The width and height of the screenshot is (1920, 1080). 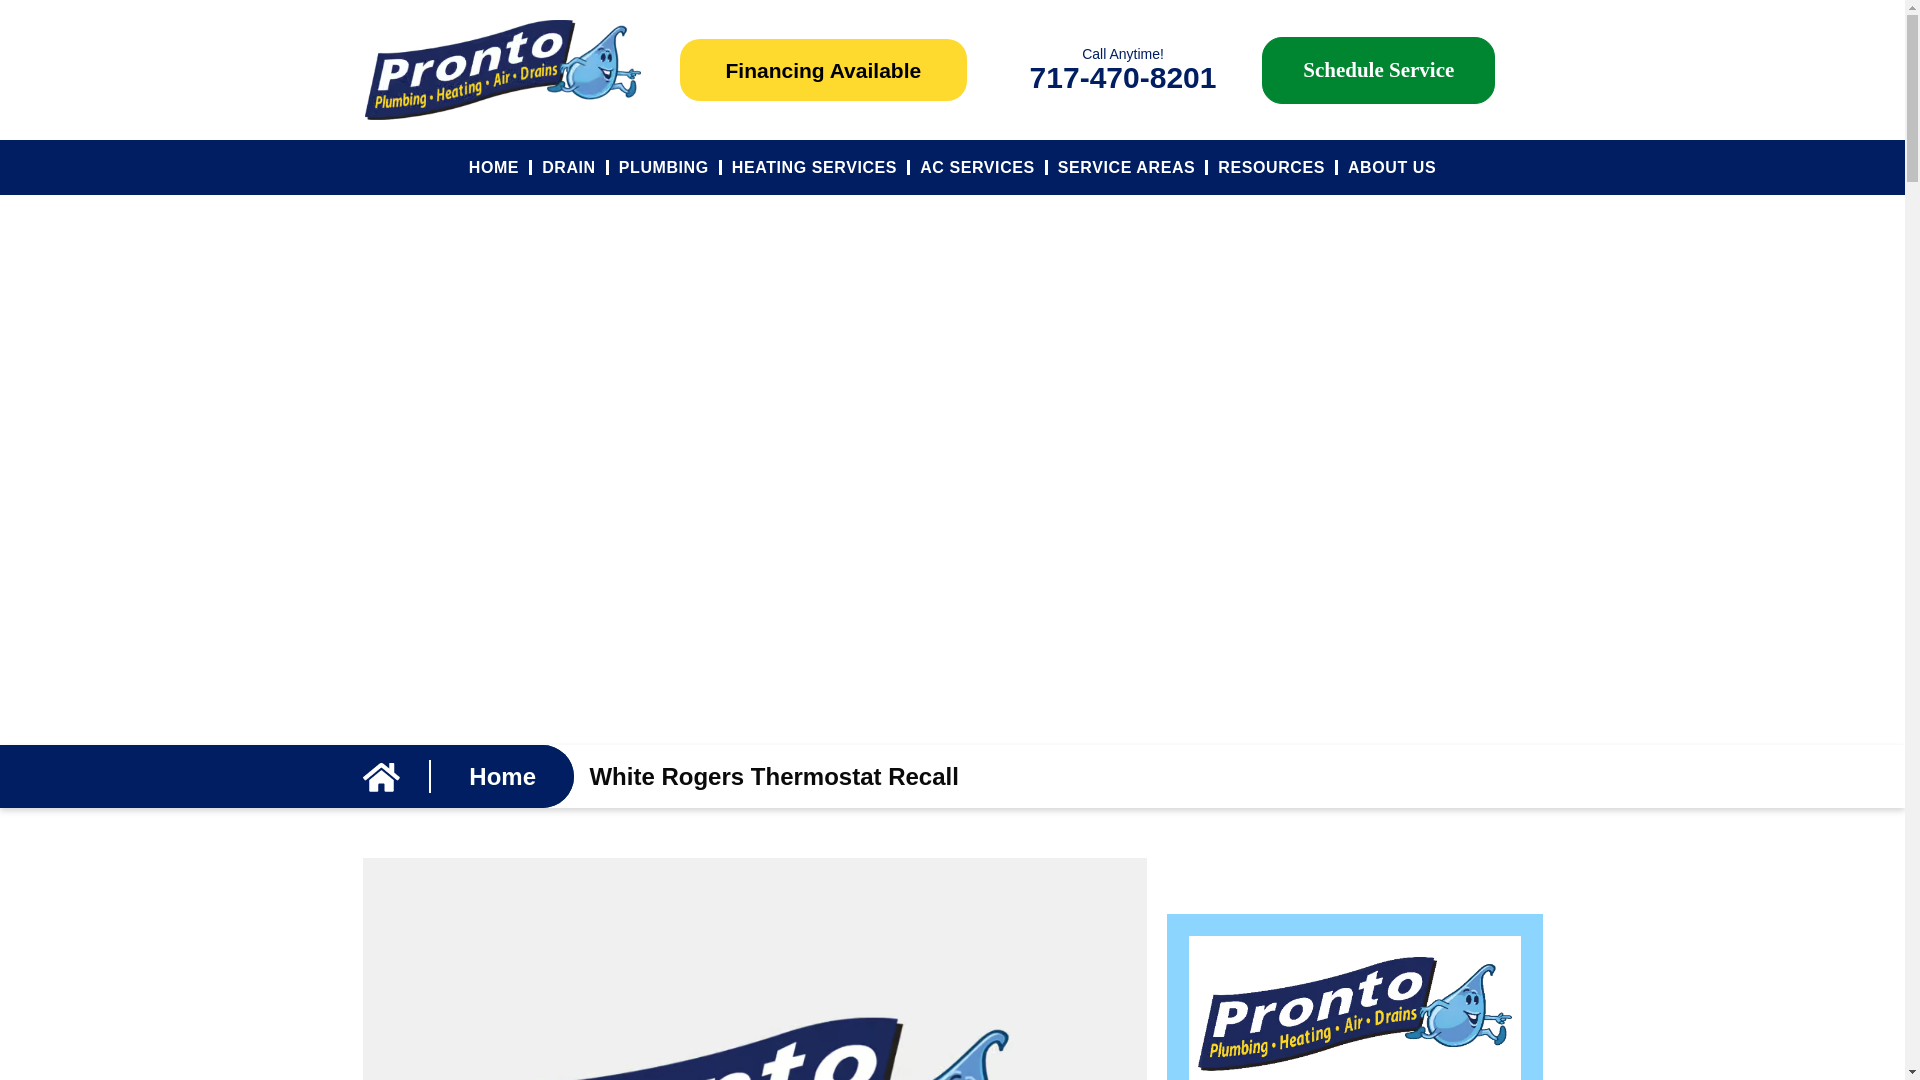 I want to click on PLUMBING, so click(x=663, y=167).